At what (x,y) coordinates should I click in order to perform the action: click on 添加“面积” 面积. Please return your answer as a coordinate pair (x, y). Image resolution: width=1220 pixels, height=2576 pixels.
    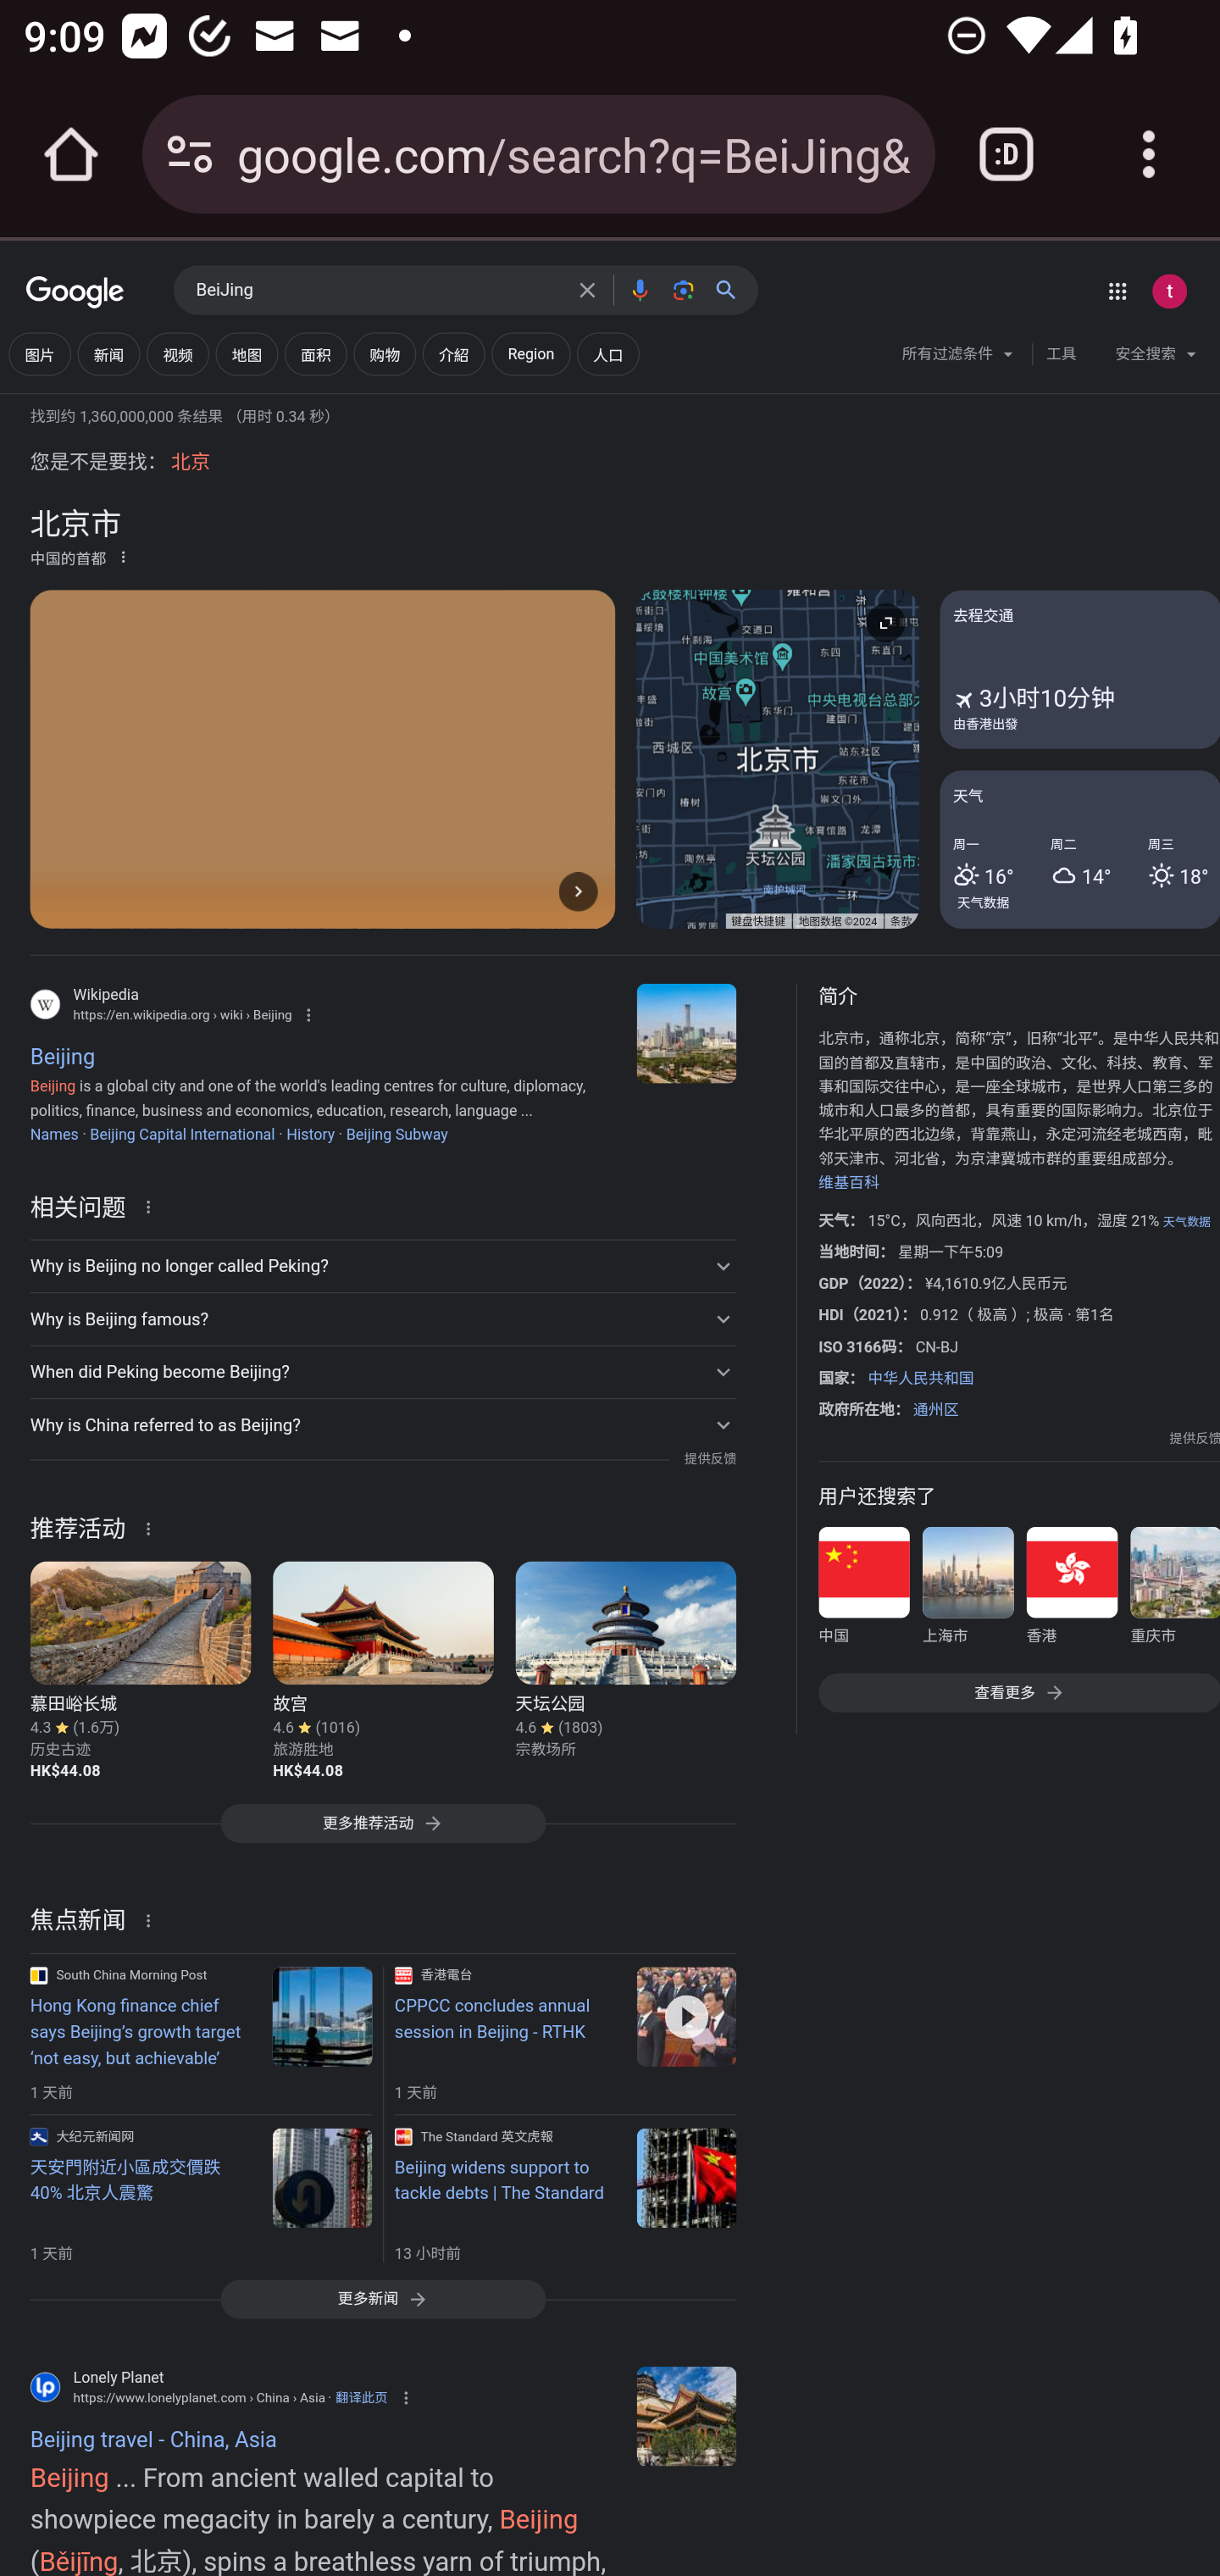
    Looking at the image, I should click on (315, 354).